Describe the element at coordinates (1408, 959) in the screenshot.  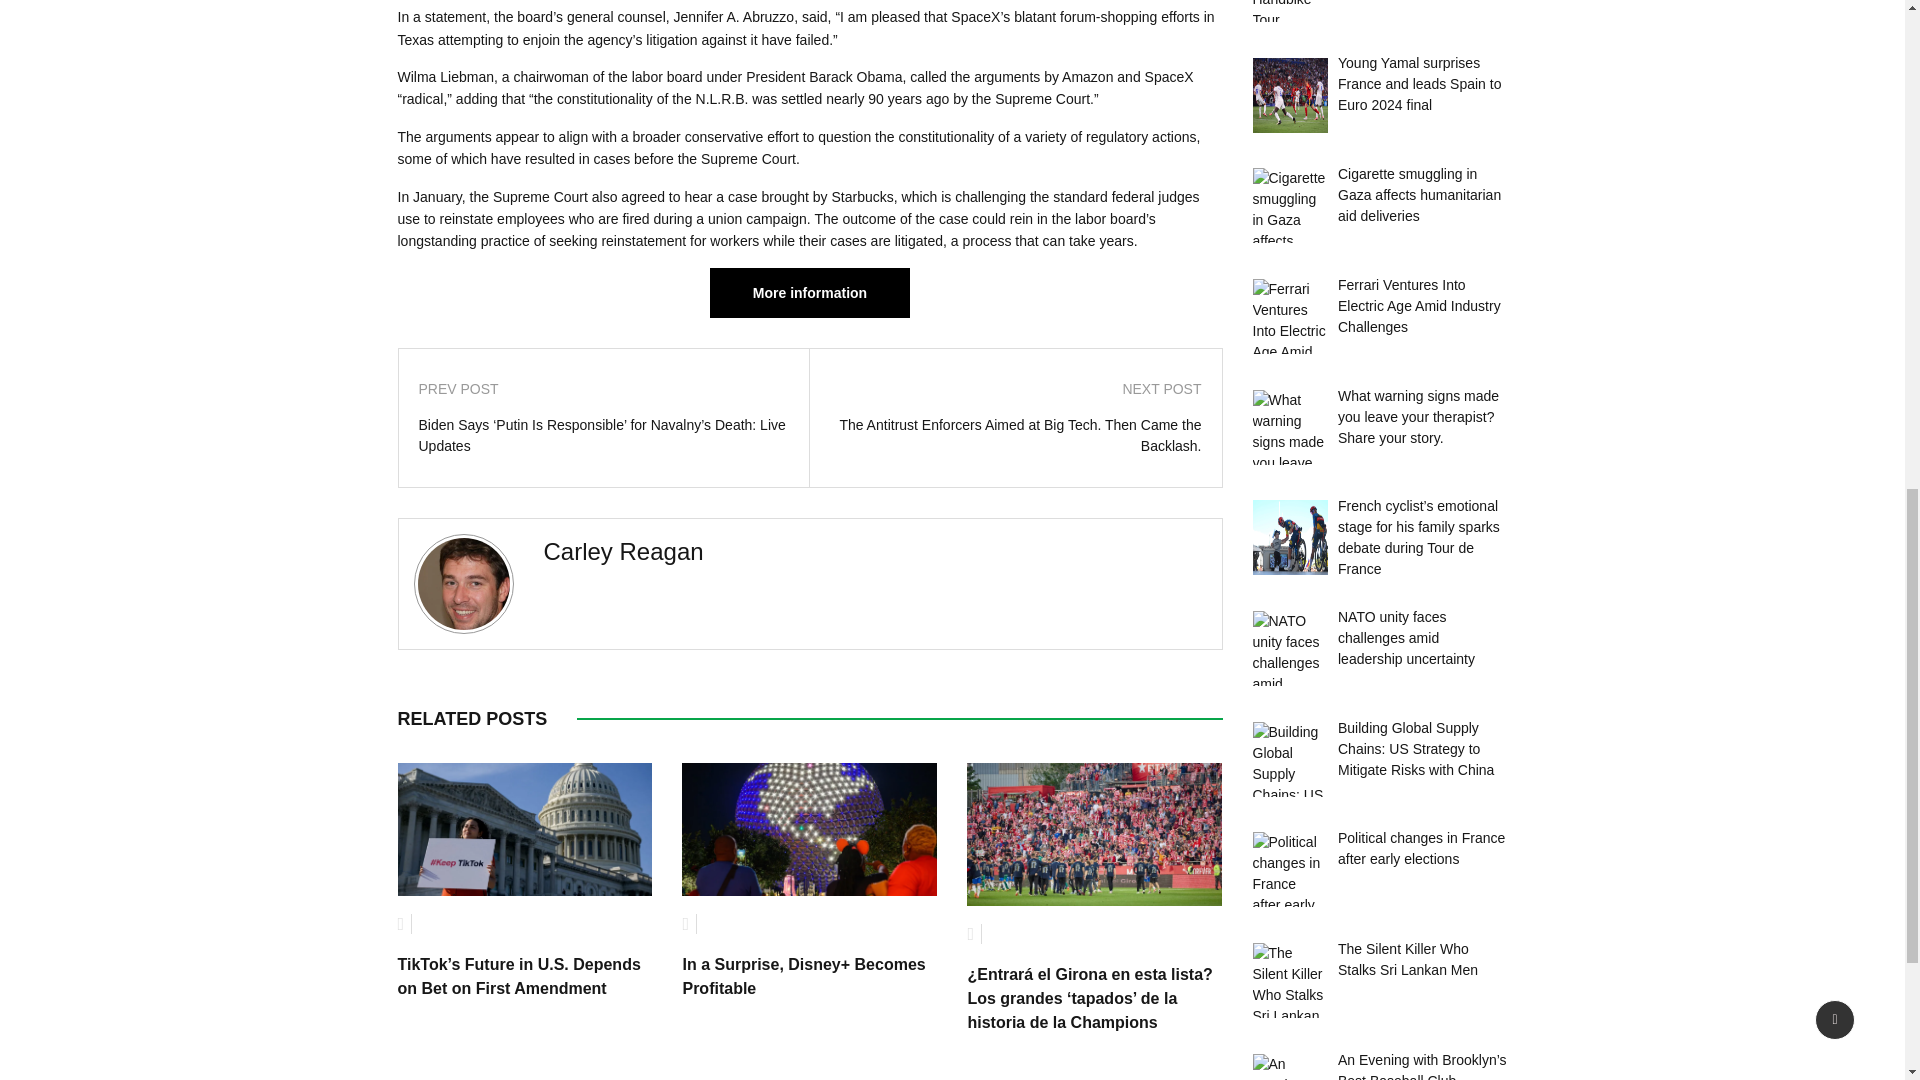
I see `The Silent Killer Who Stalks Sri Lankan Men` at that location.